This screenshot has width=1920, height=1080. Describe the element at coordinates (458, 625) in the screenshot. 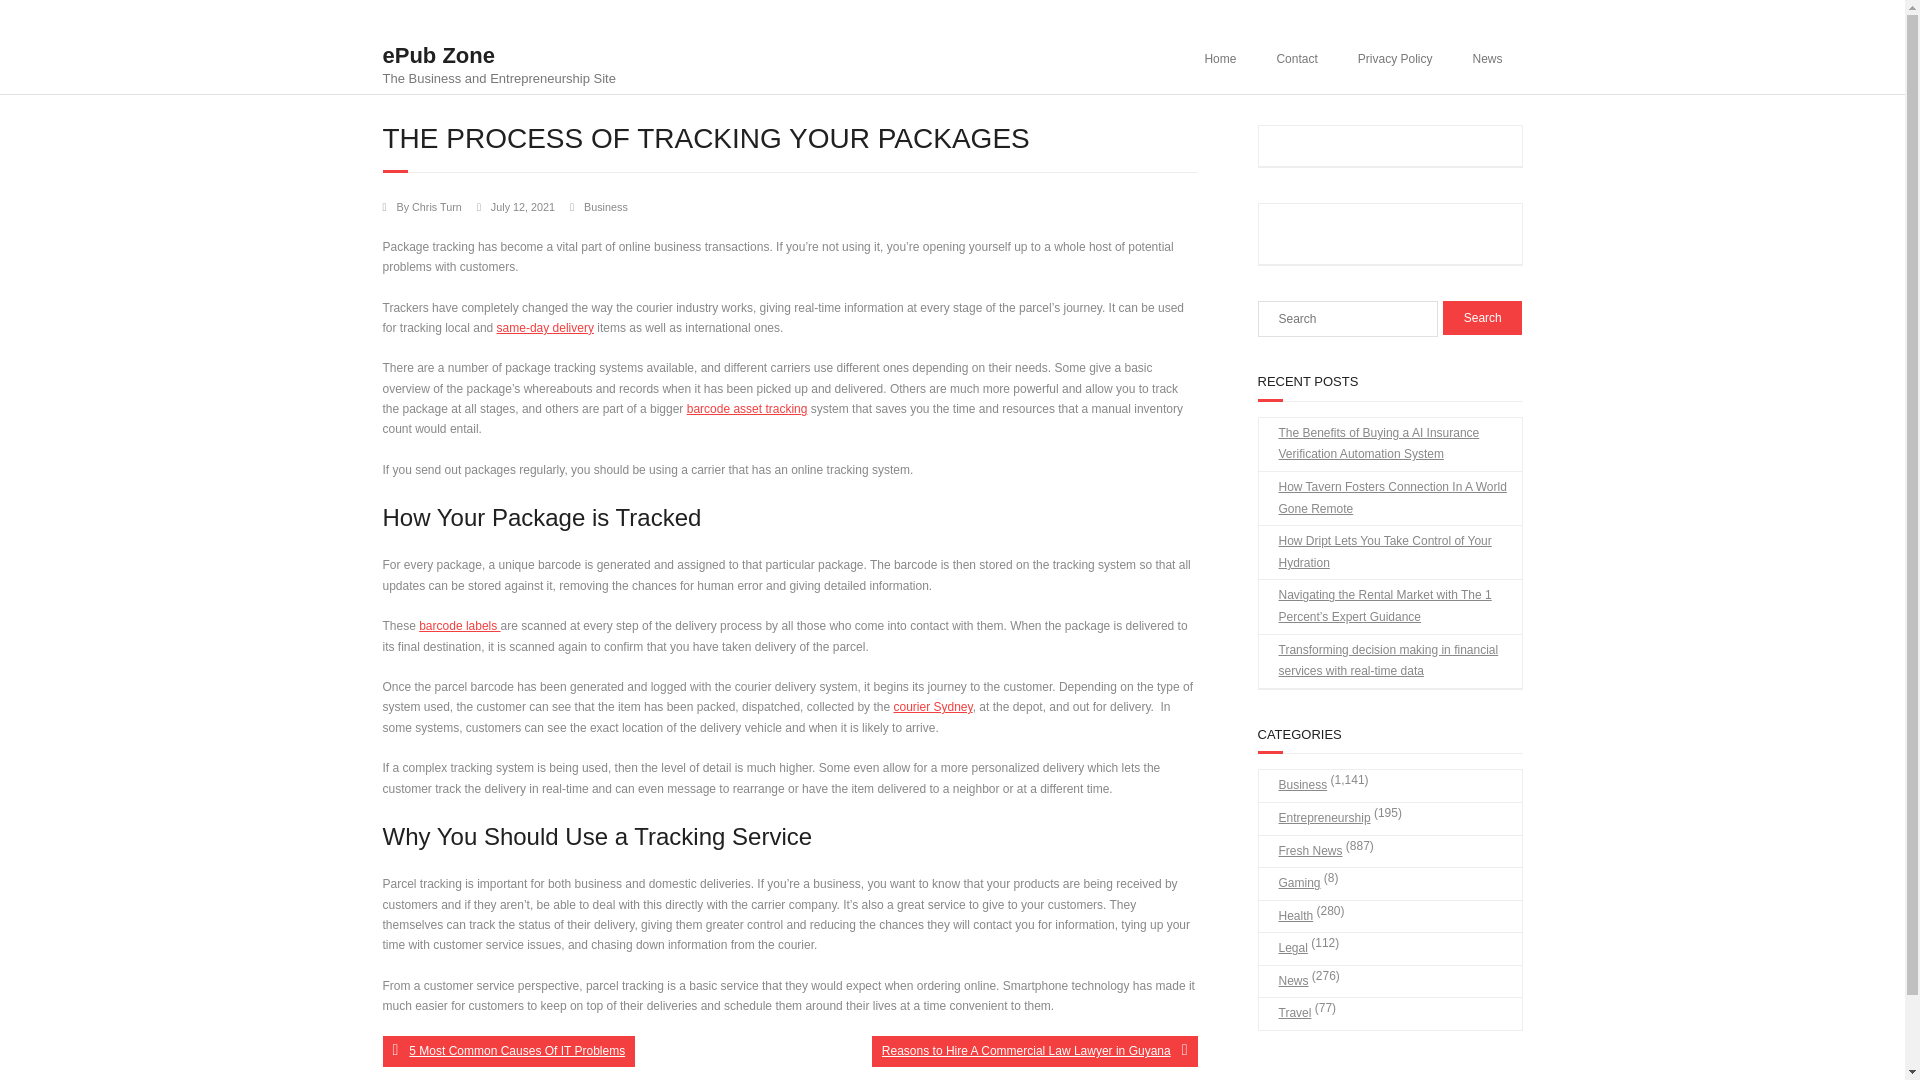

I see `barcode labels` at that location.